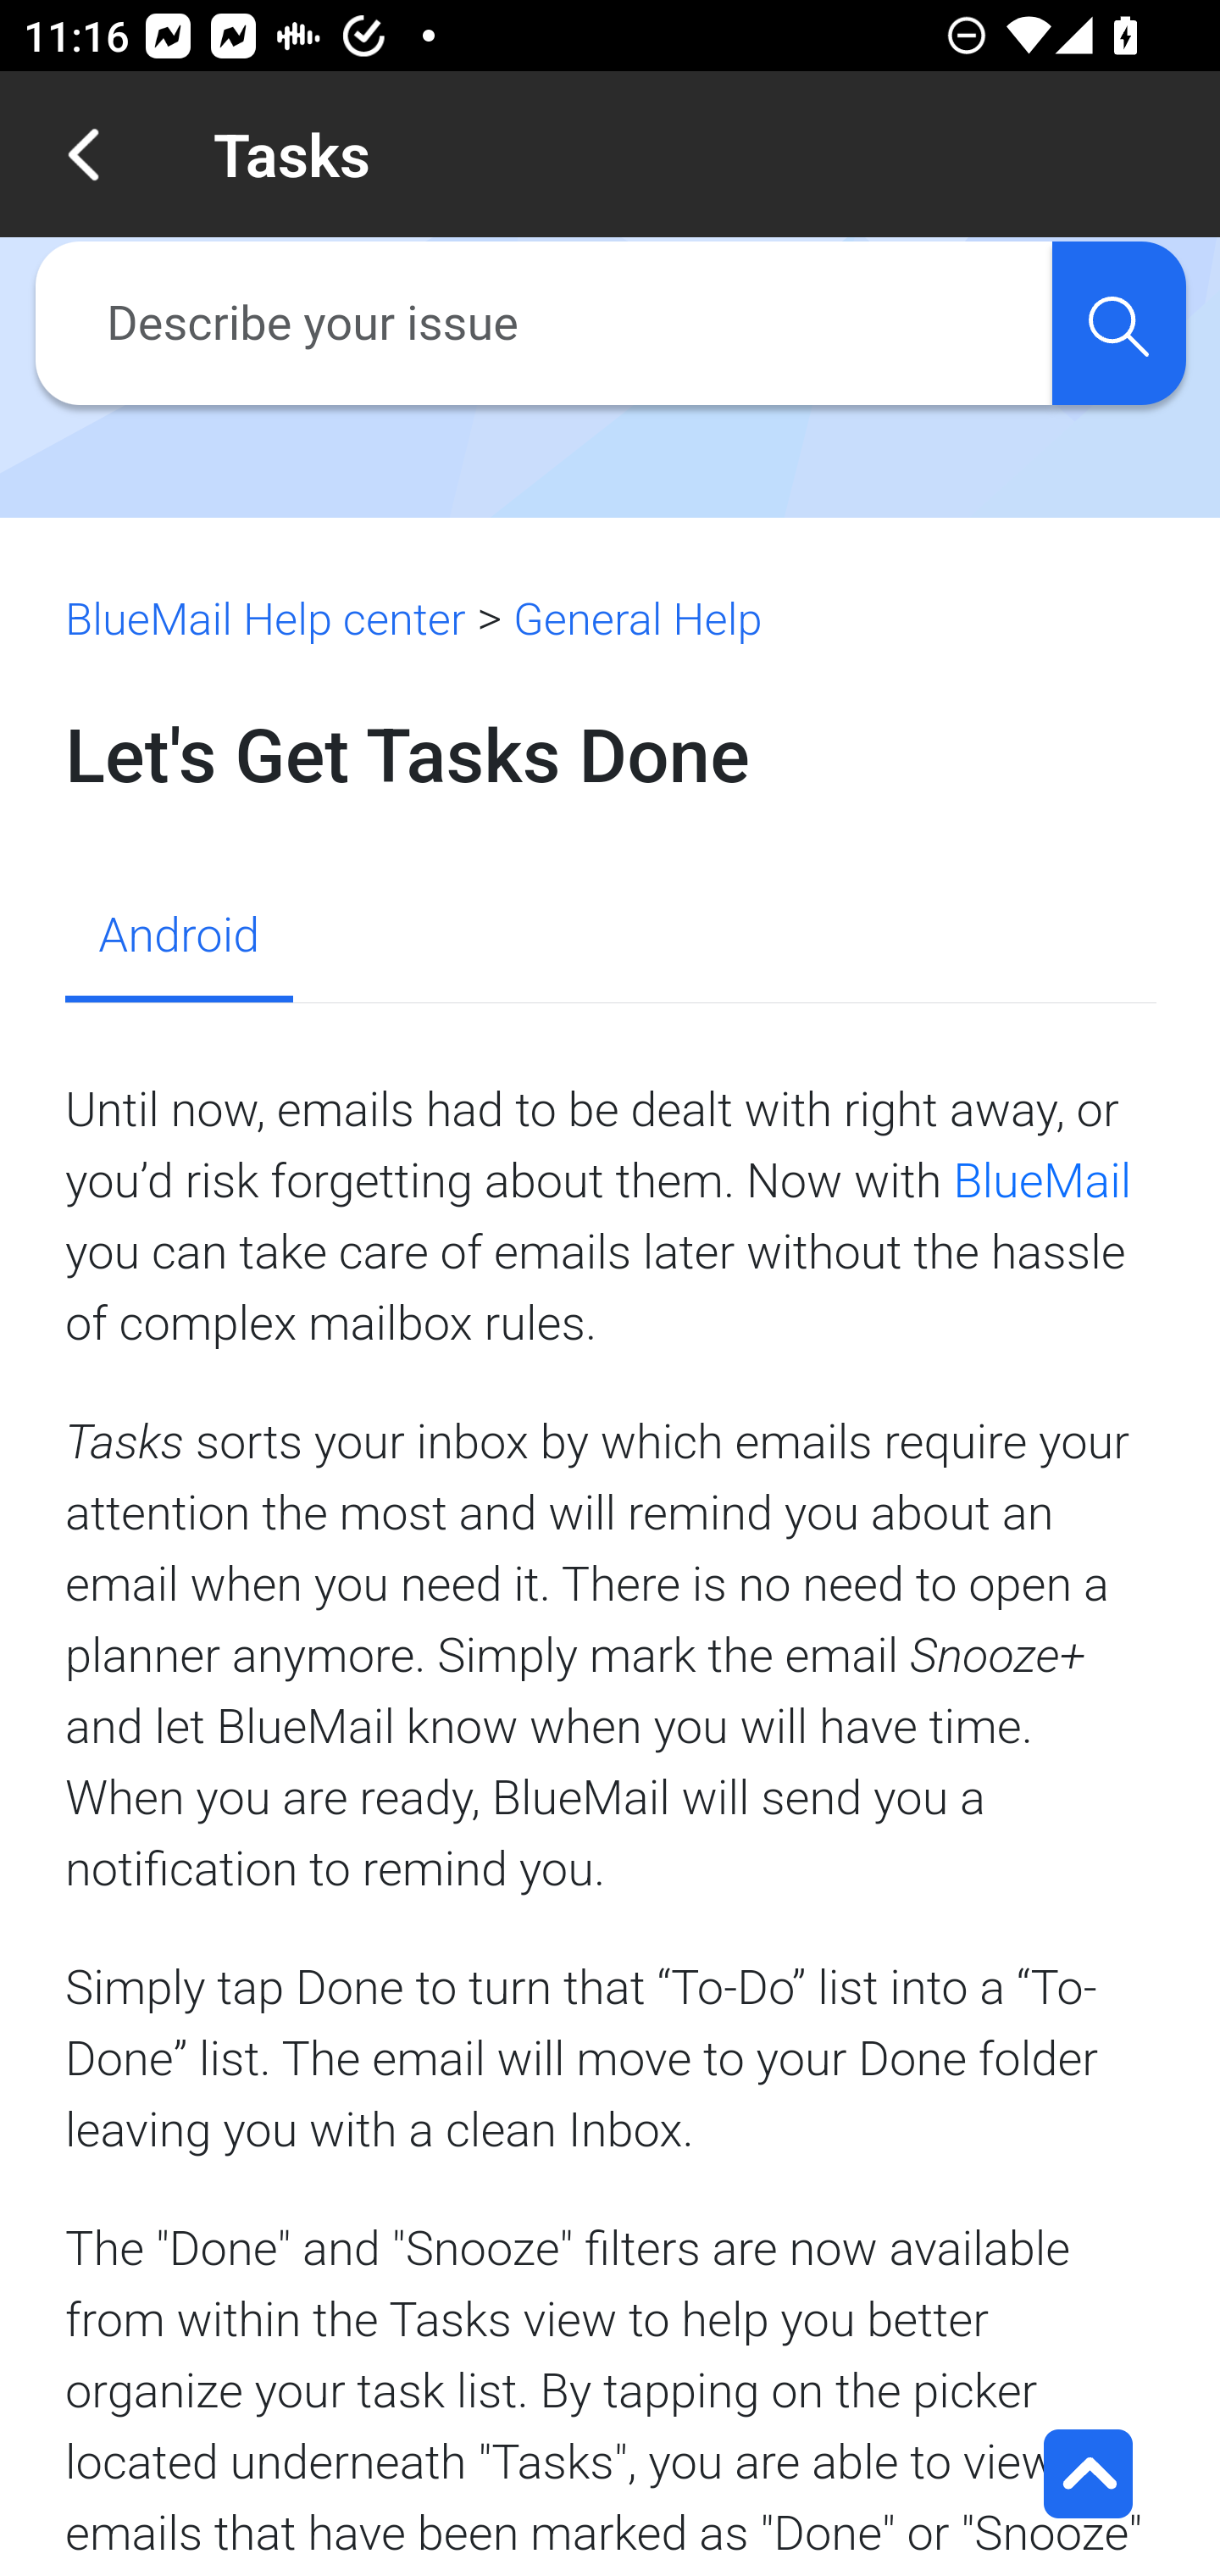 The image size is (1220, 2576). I want to click on search, so click(1118, 323).